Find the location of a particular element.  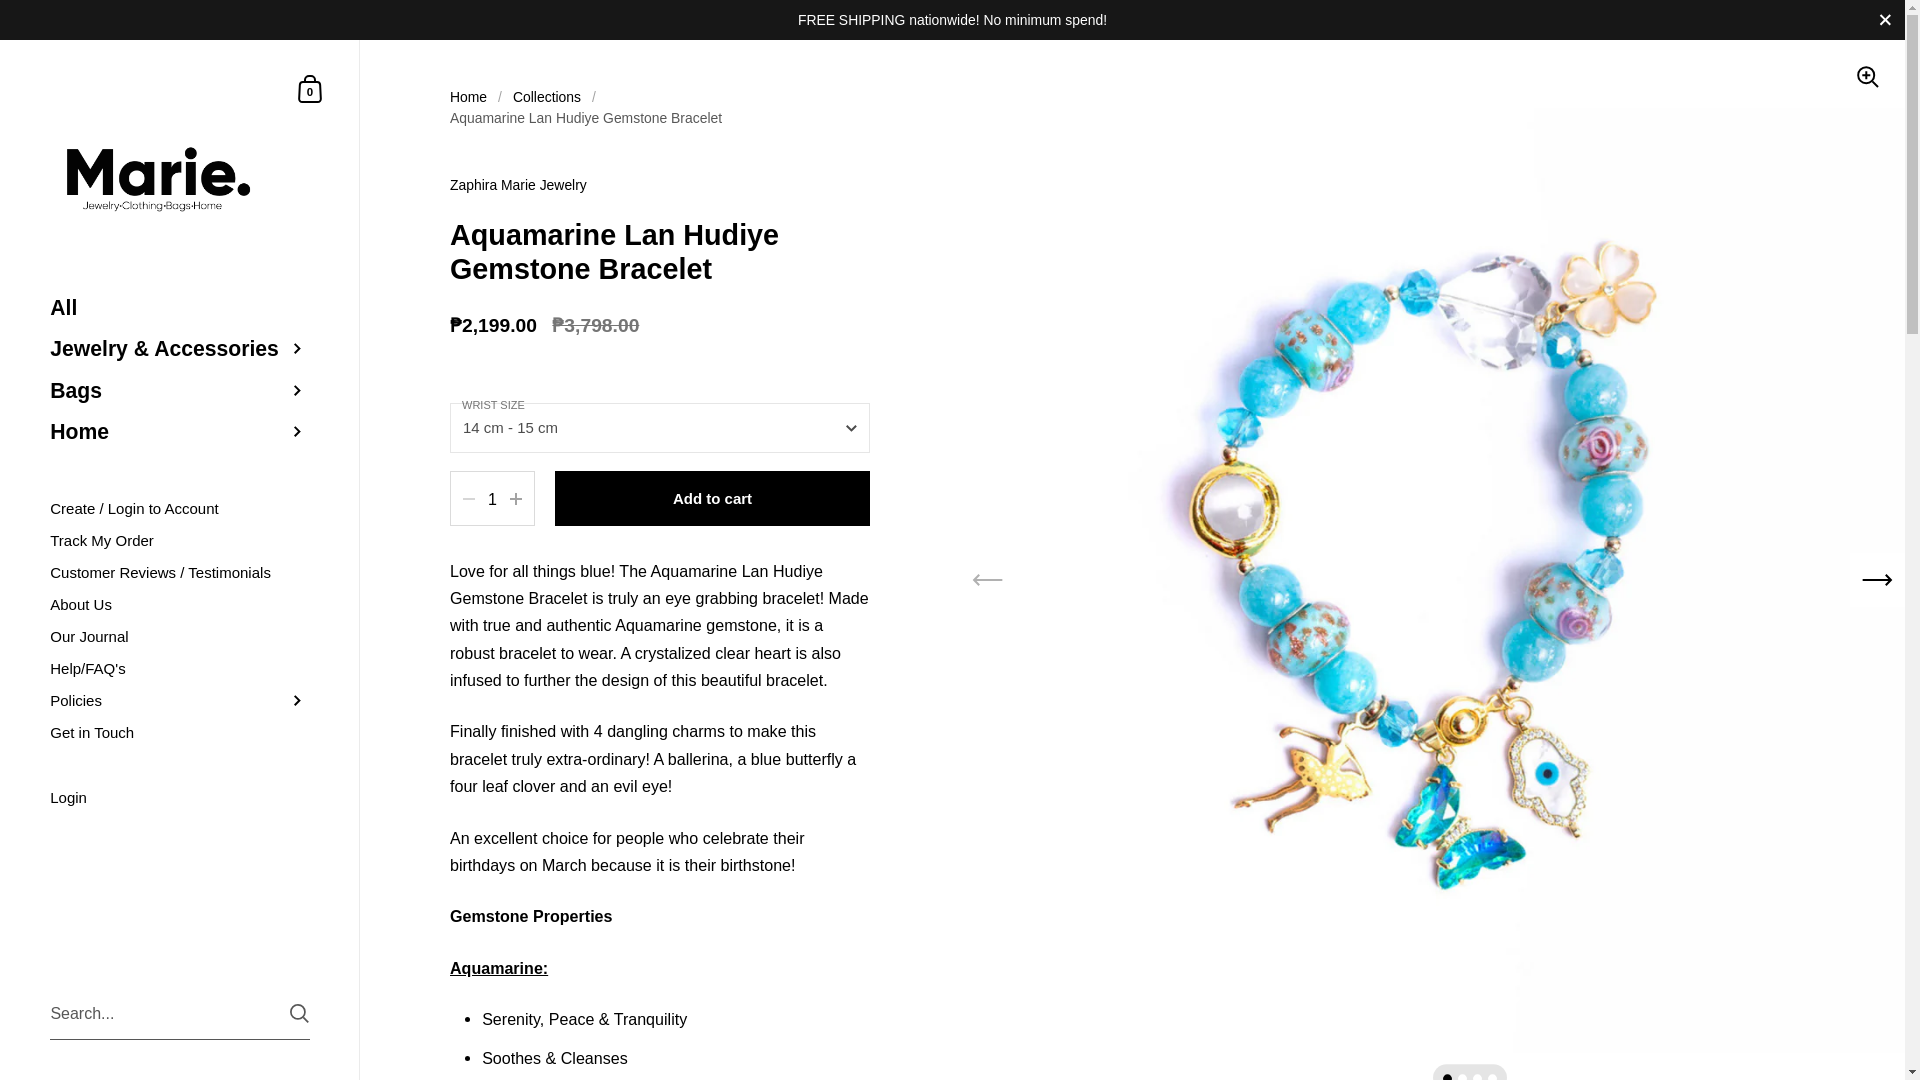

1 is located at coordinates (492, 499).